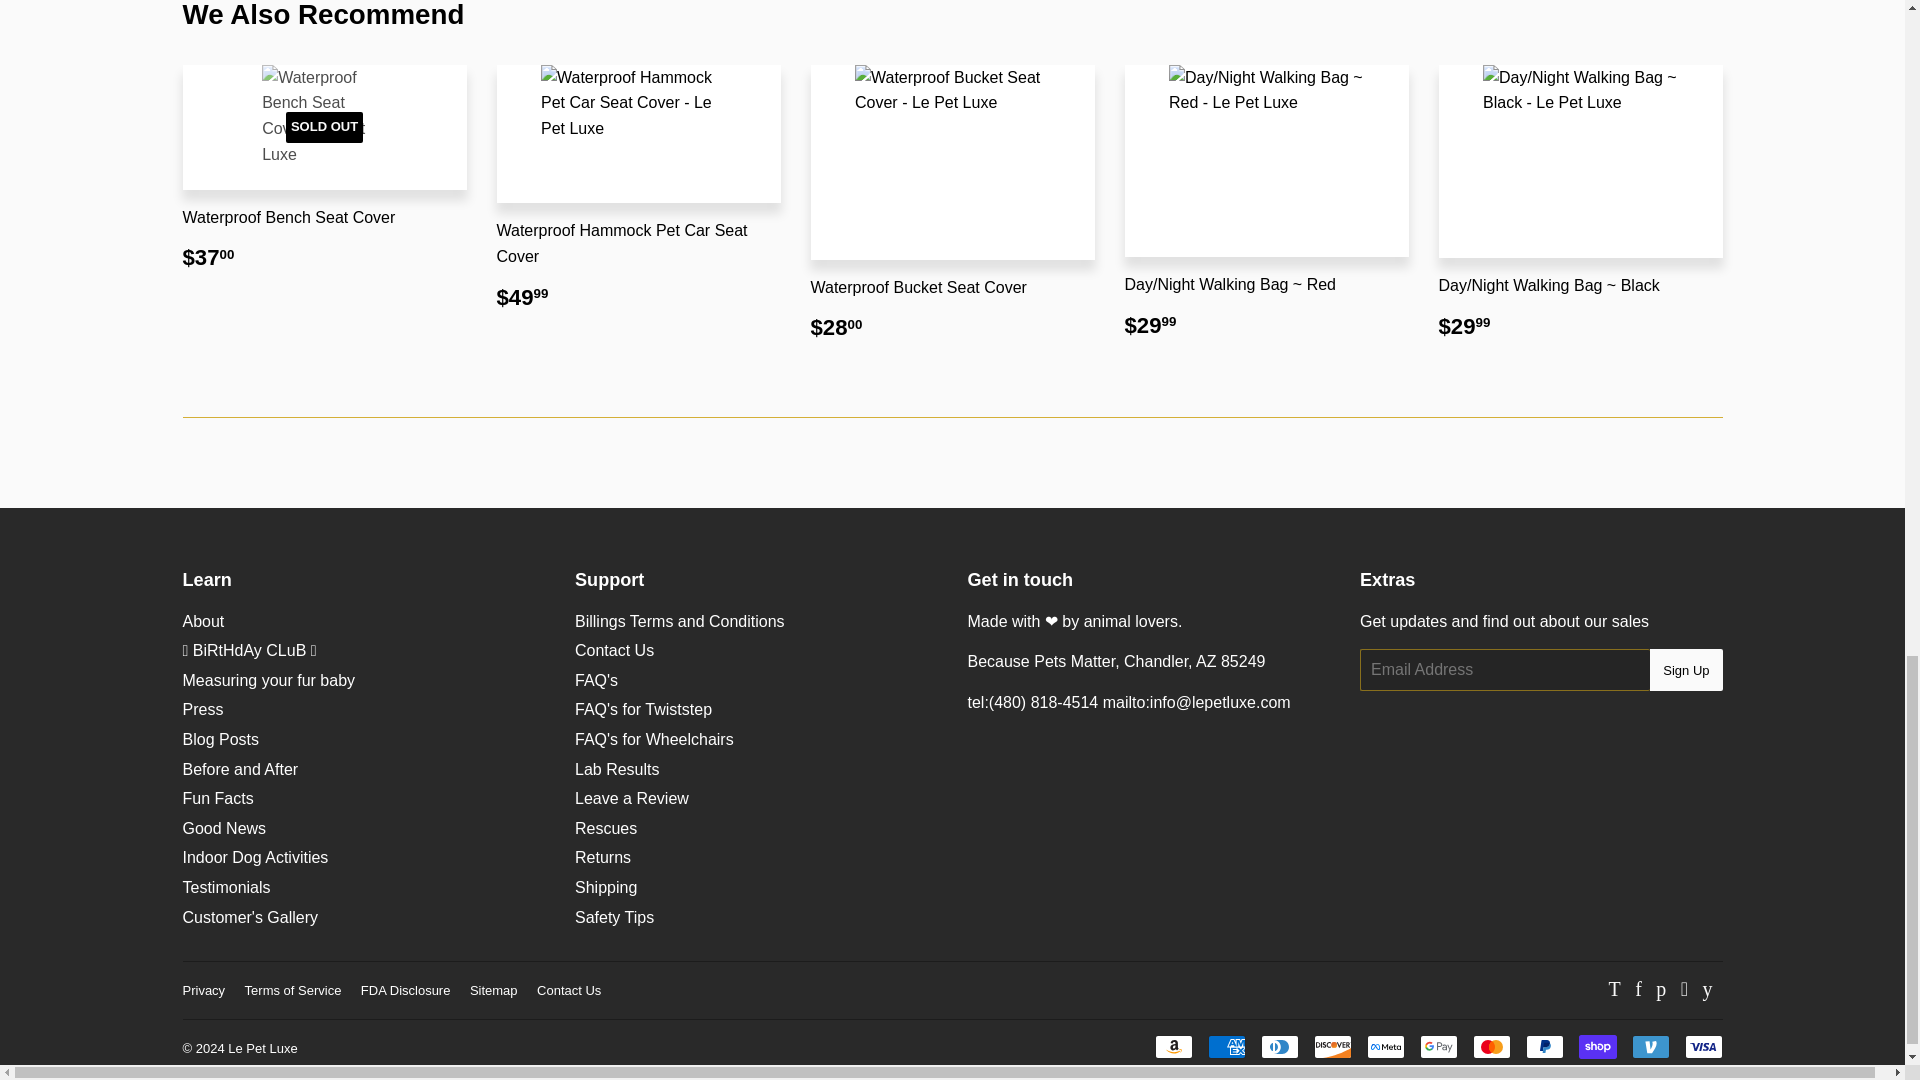  Describe the element at coordinates (1172, 1046) in the screenshot. I see `Amazon` at that location.